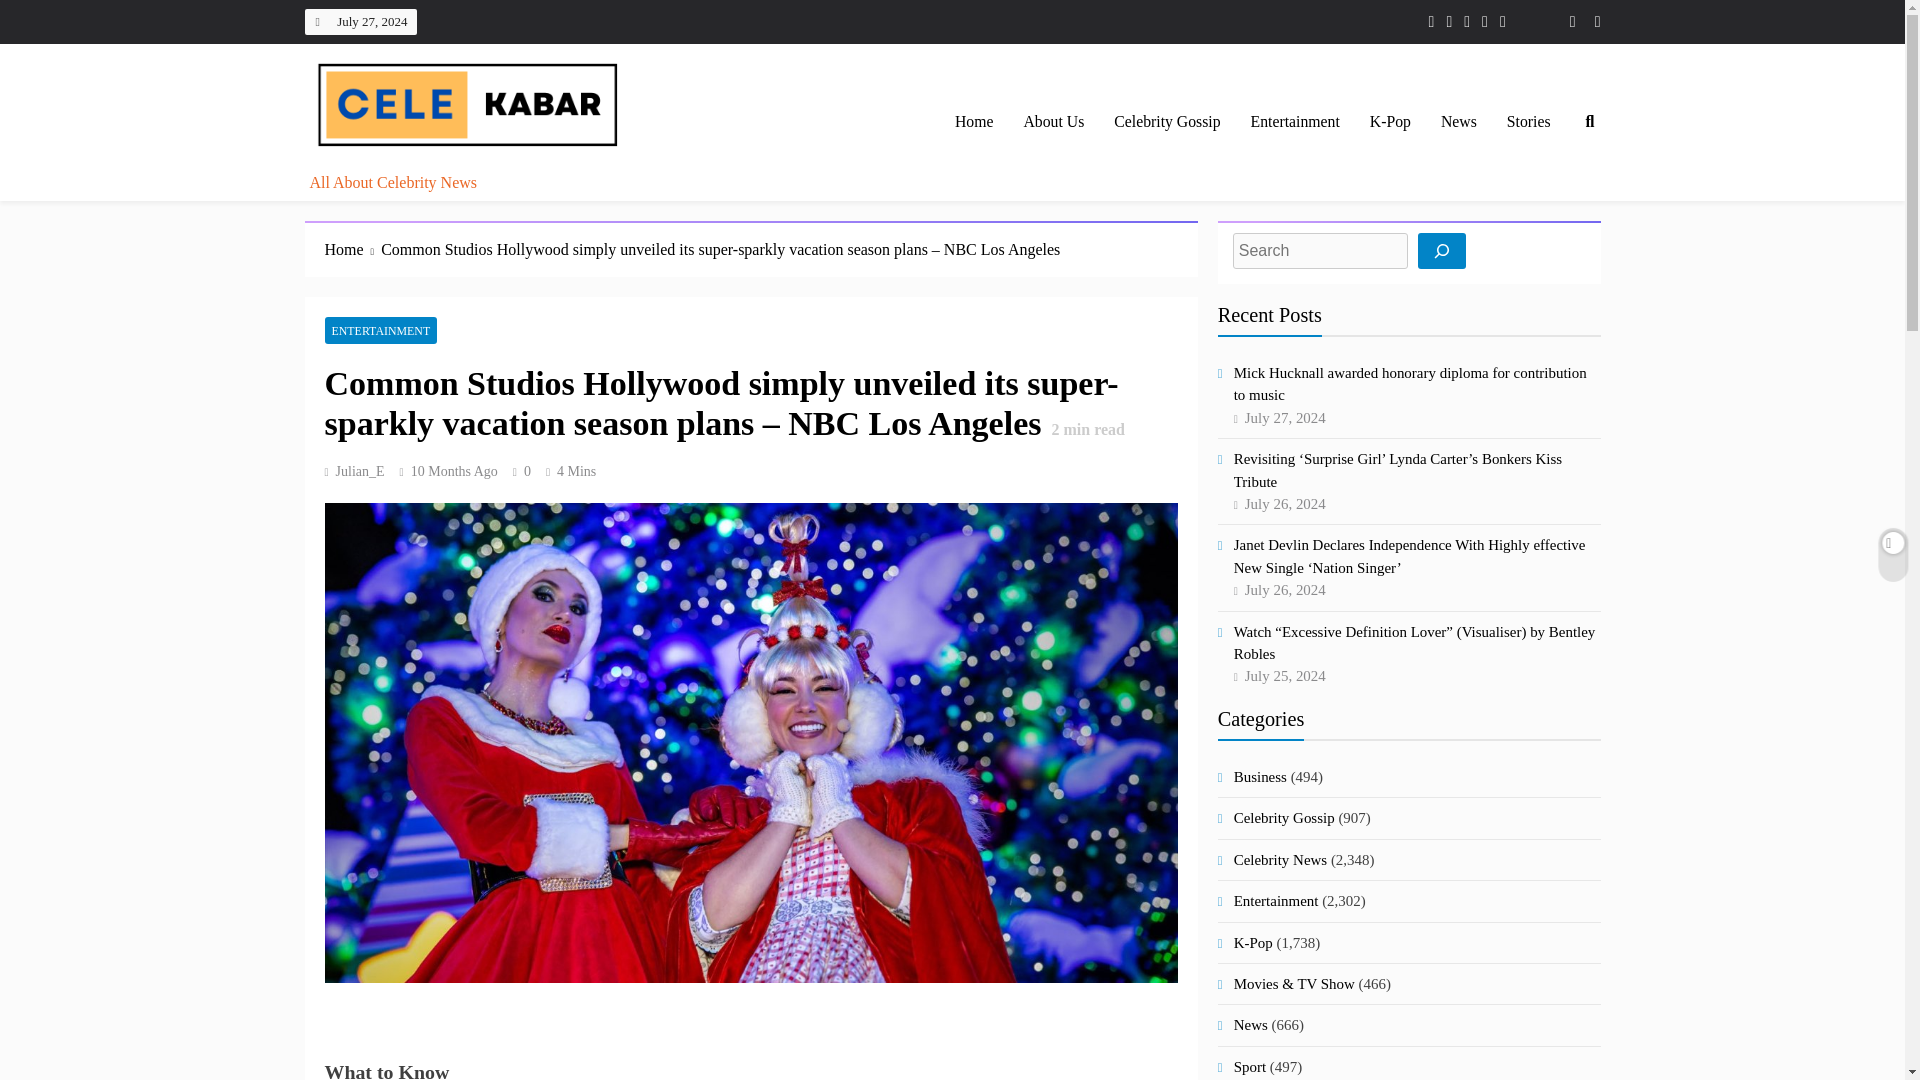 The width and height of the screenshot is (1920, 1080). What do you see at coordinates (1053, 122) in the screenshot?
I see `About Us` at bounding box center [1053, 122].